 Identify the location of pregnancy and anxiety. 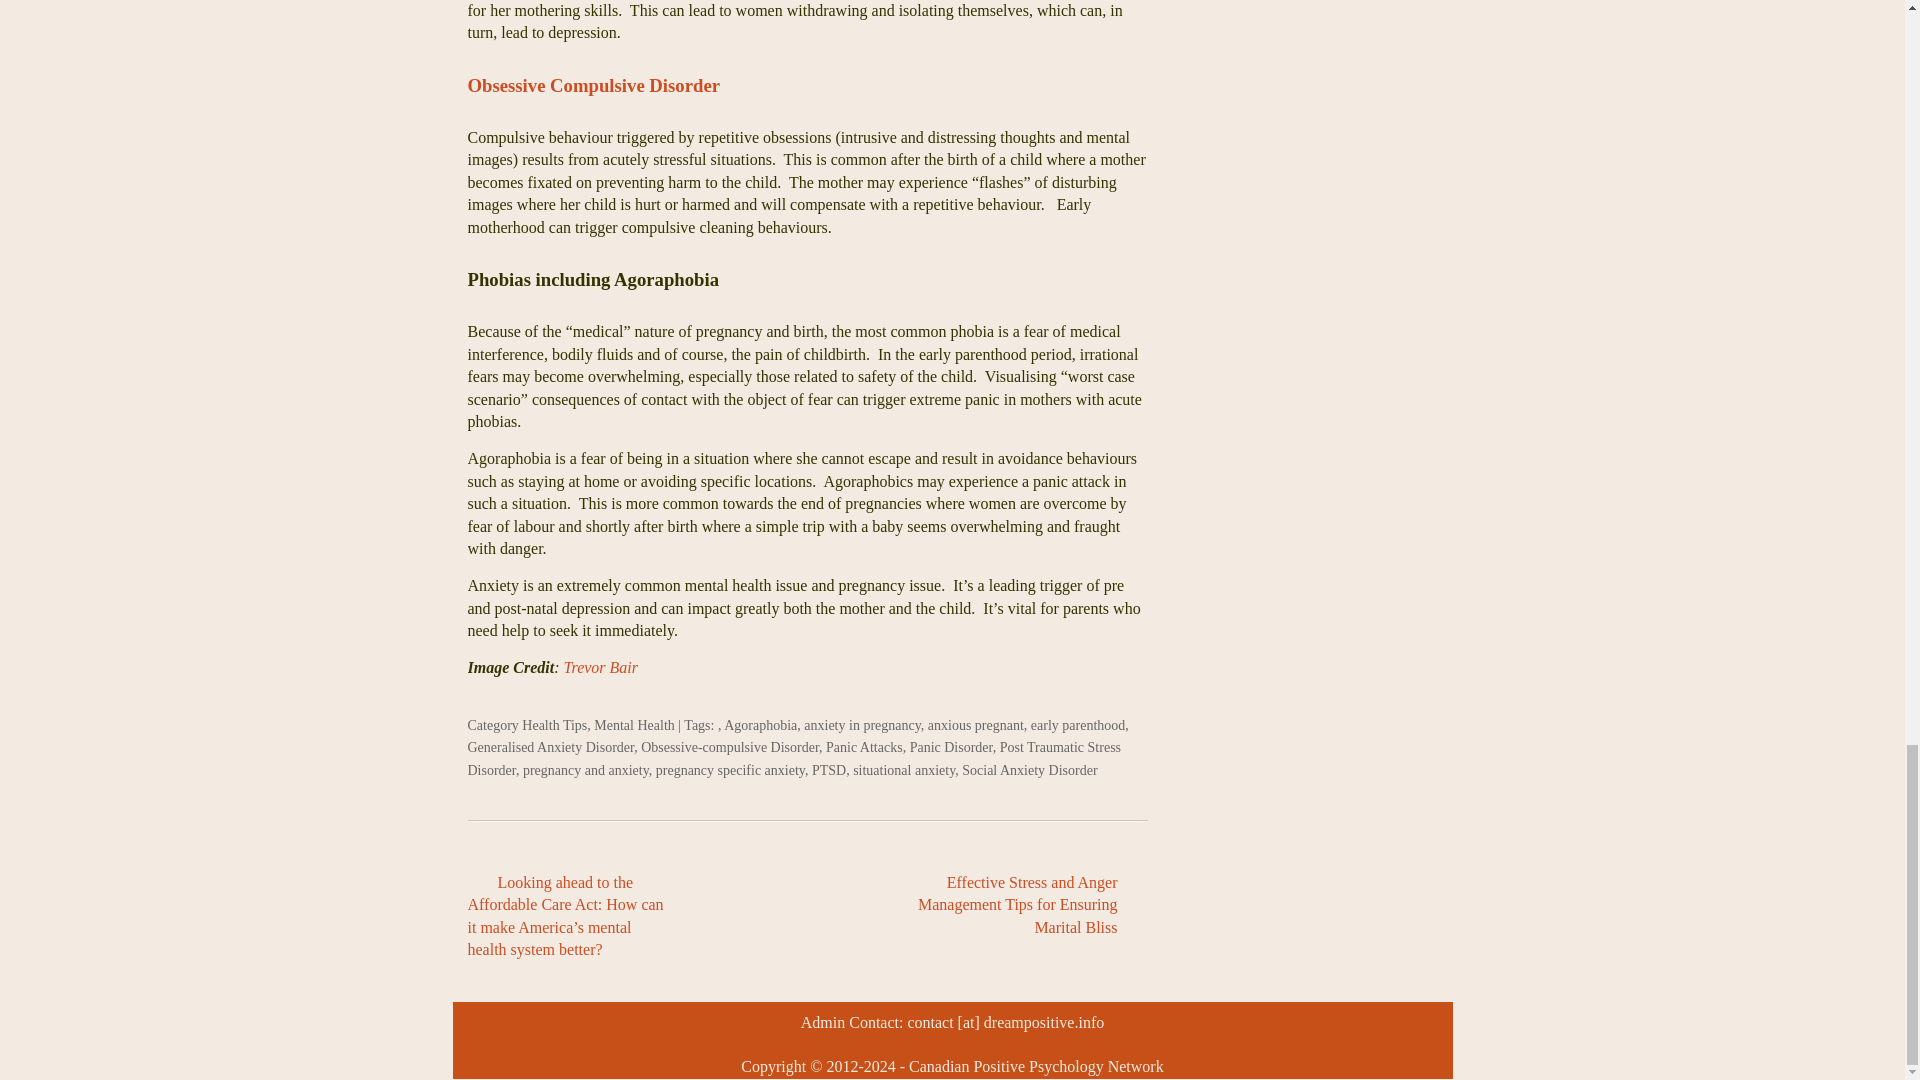
(585, 770).